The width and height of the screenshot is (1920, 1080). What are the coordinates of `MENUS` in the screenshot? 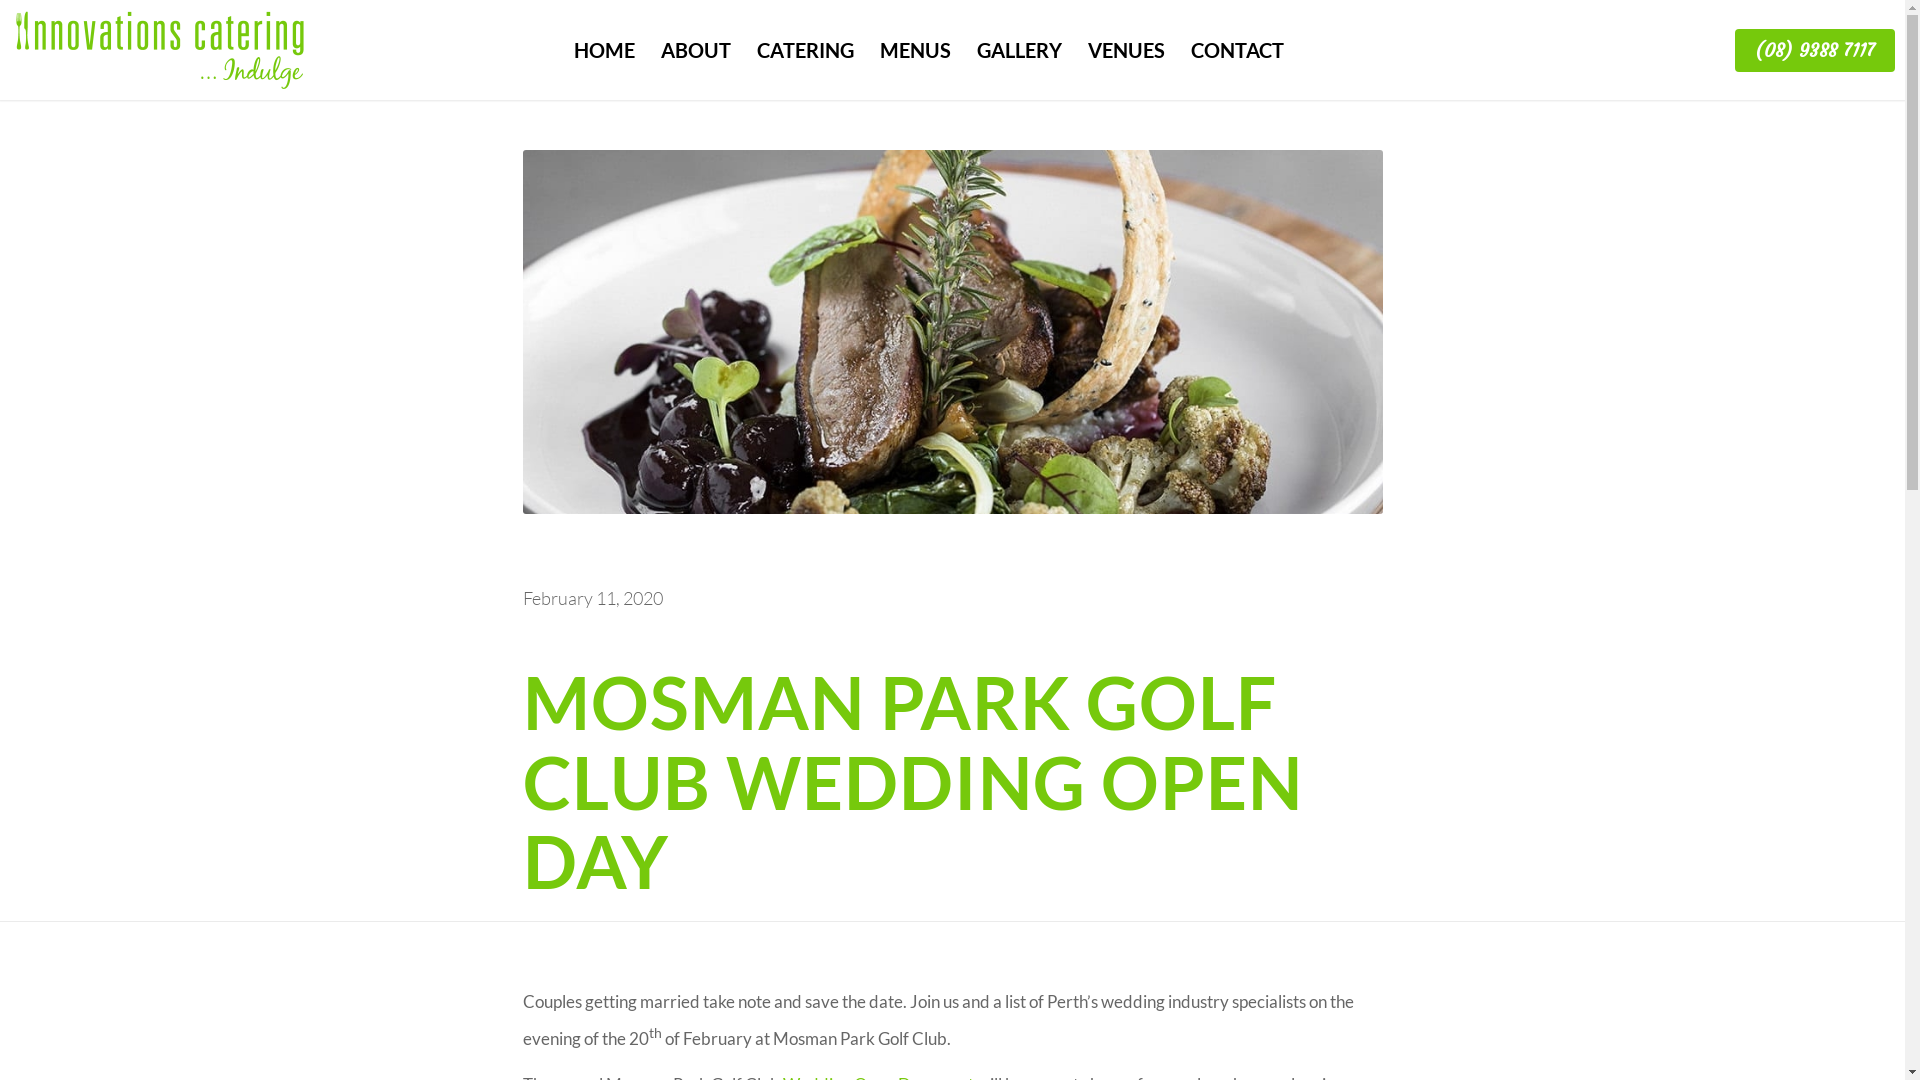 It's located at (916, 60).